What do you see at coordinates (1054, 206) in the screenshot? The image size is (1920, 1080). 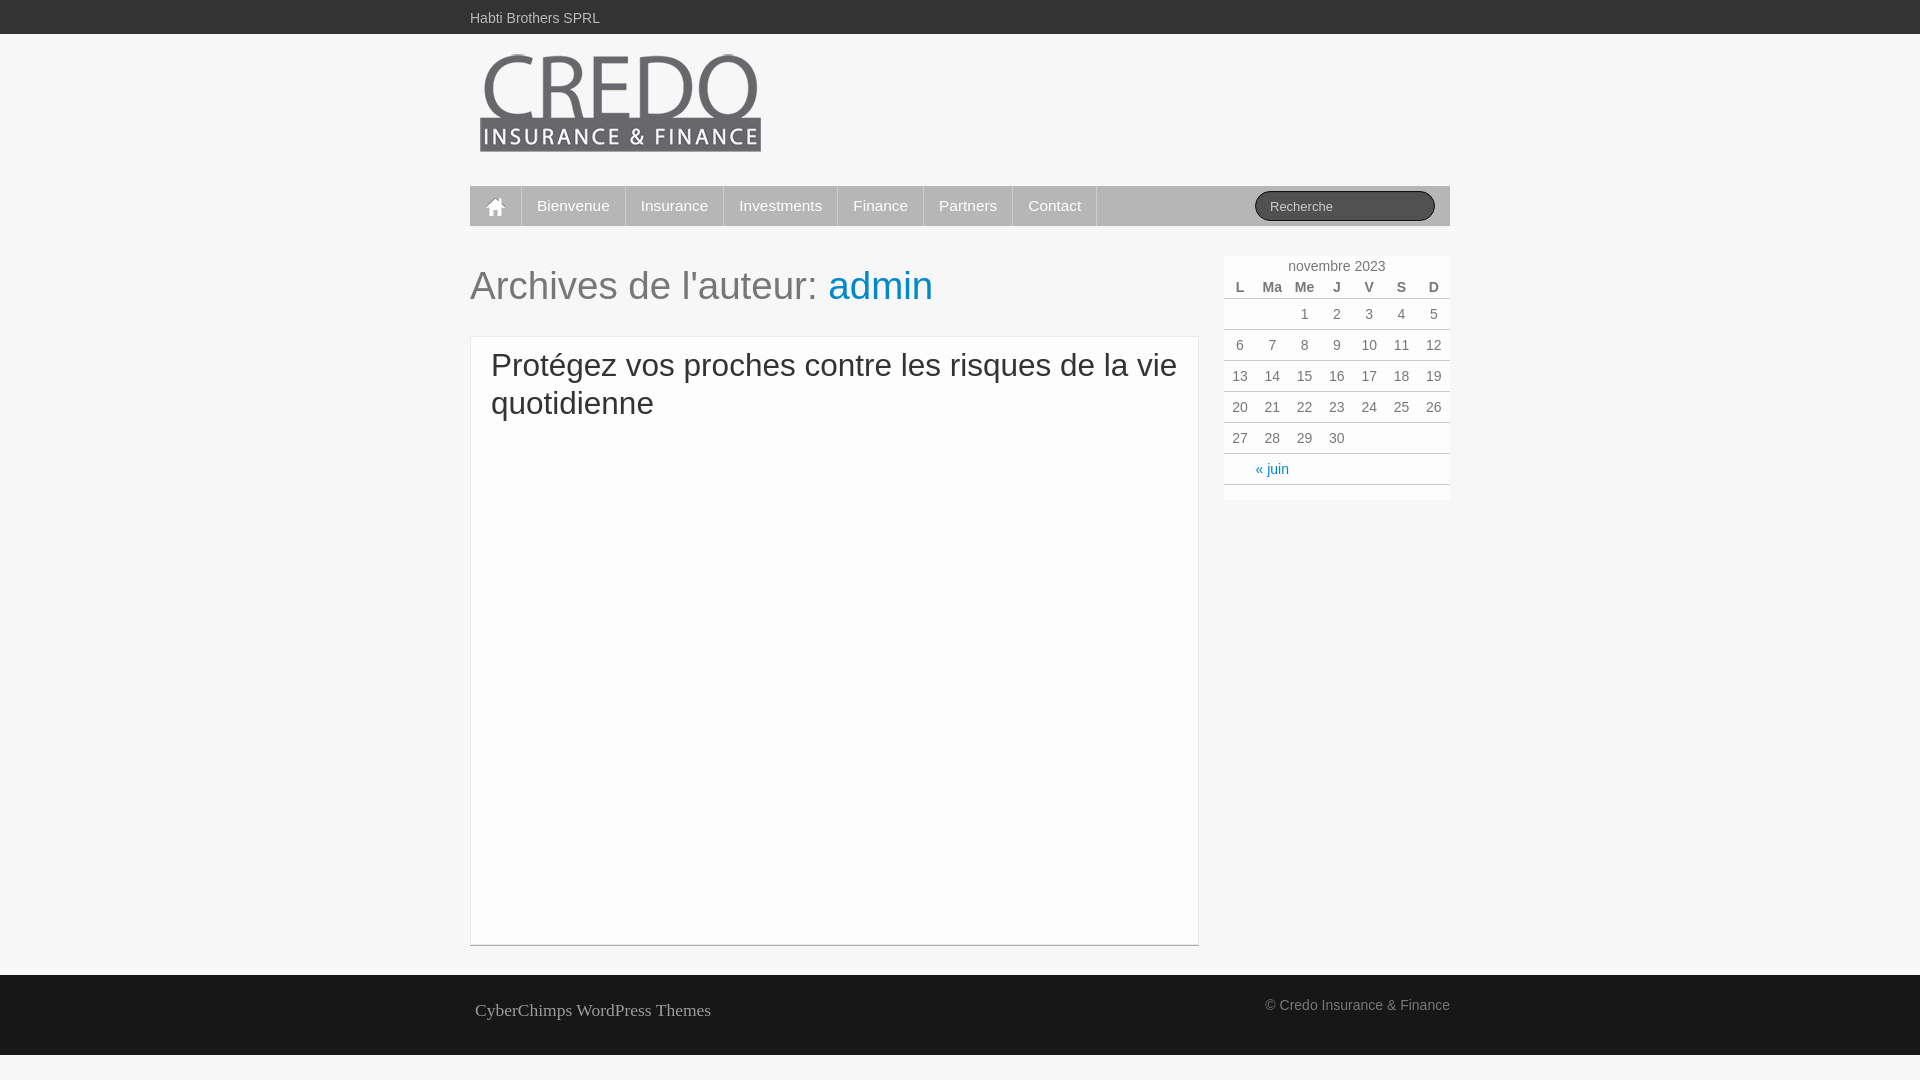 I see `Contact` at bounding box center [1054, 206].